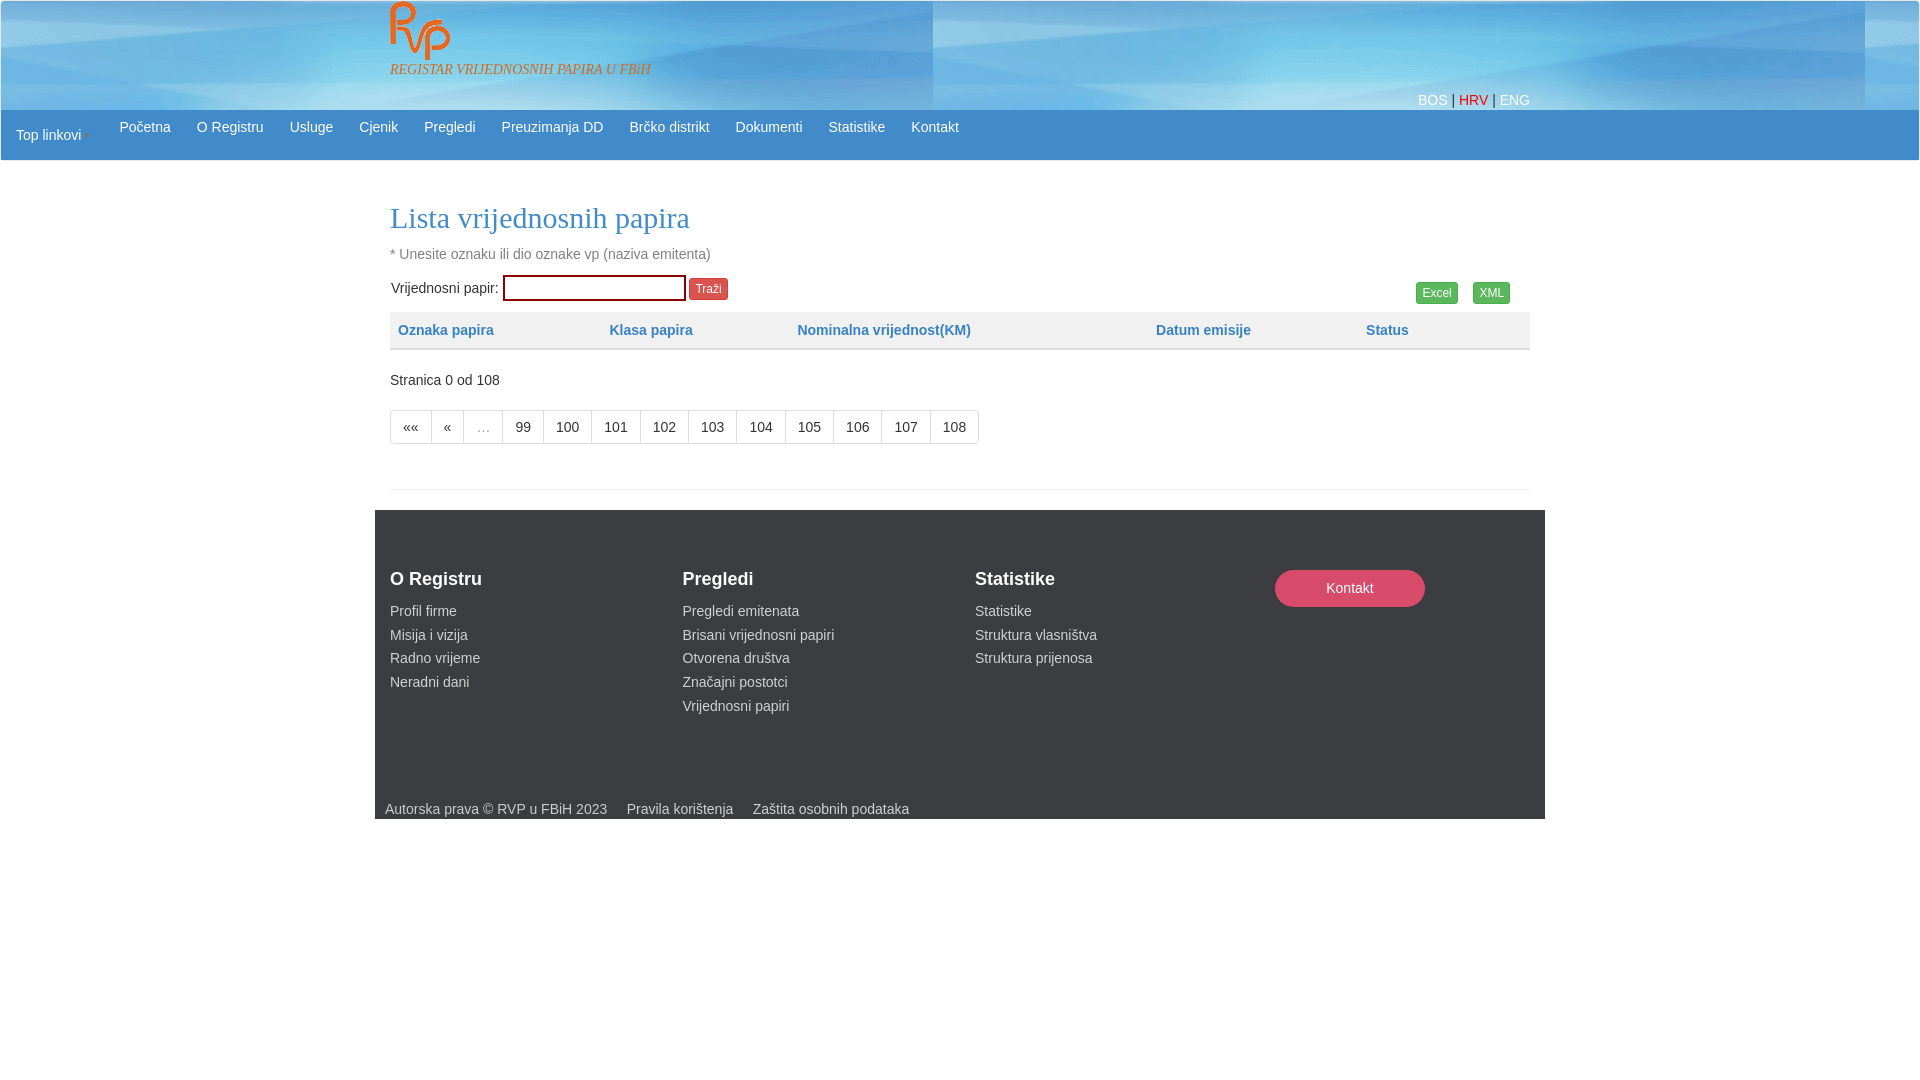 The height and width of the screenshot is (1080, 1920). Describe the element at coordinates (230, 127) in the screenshot. I see `O Registru` at that location.